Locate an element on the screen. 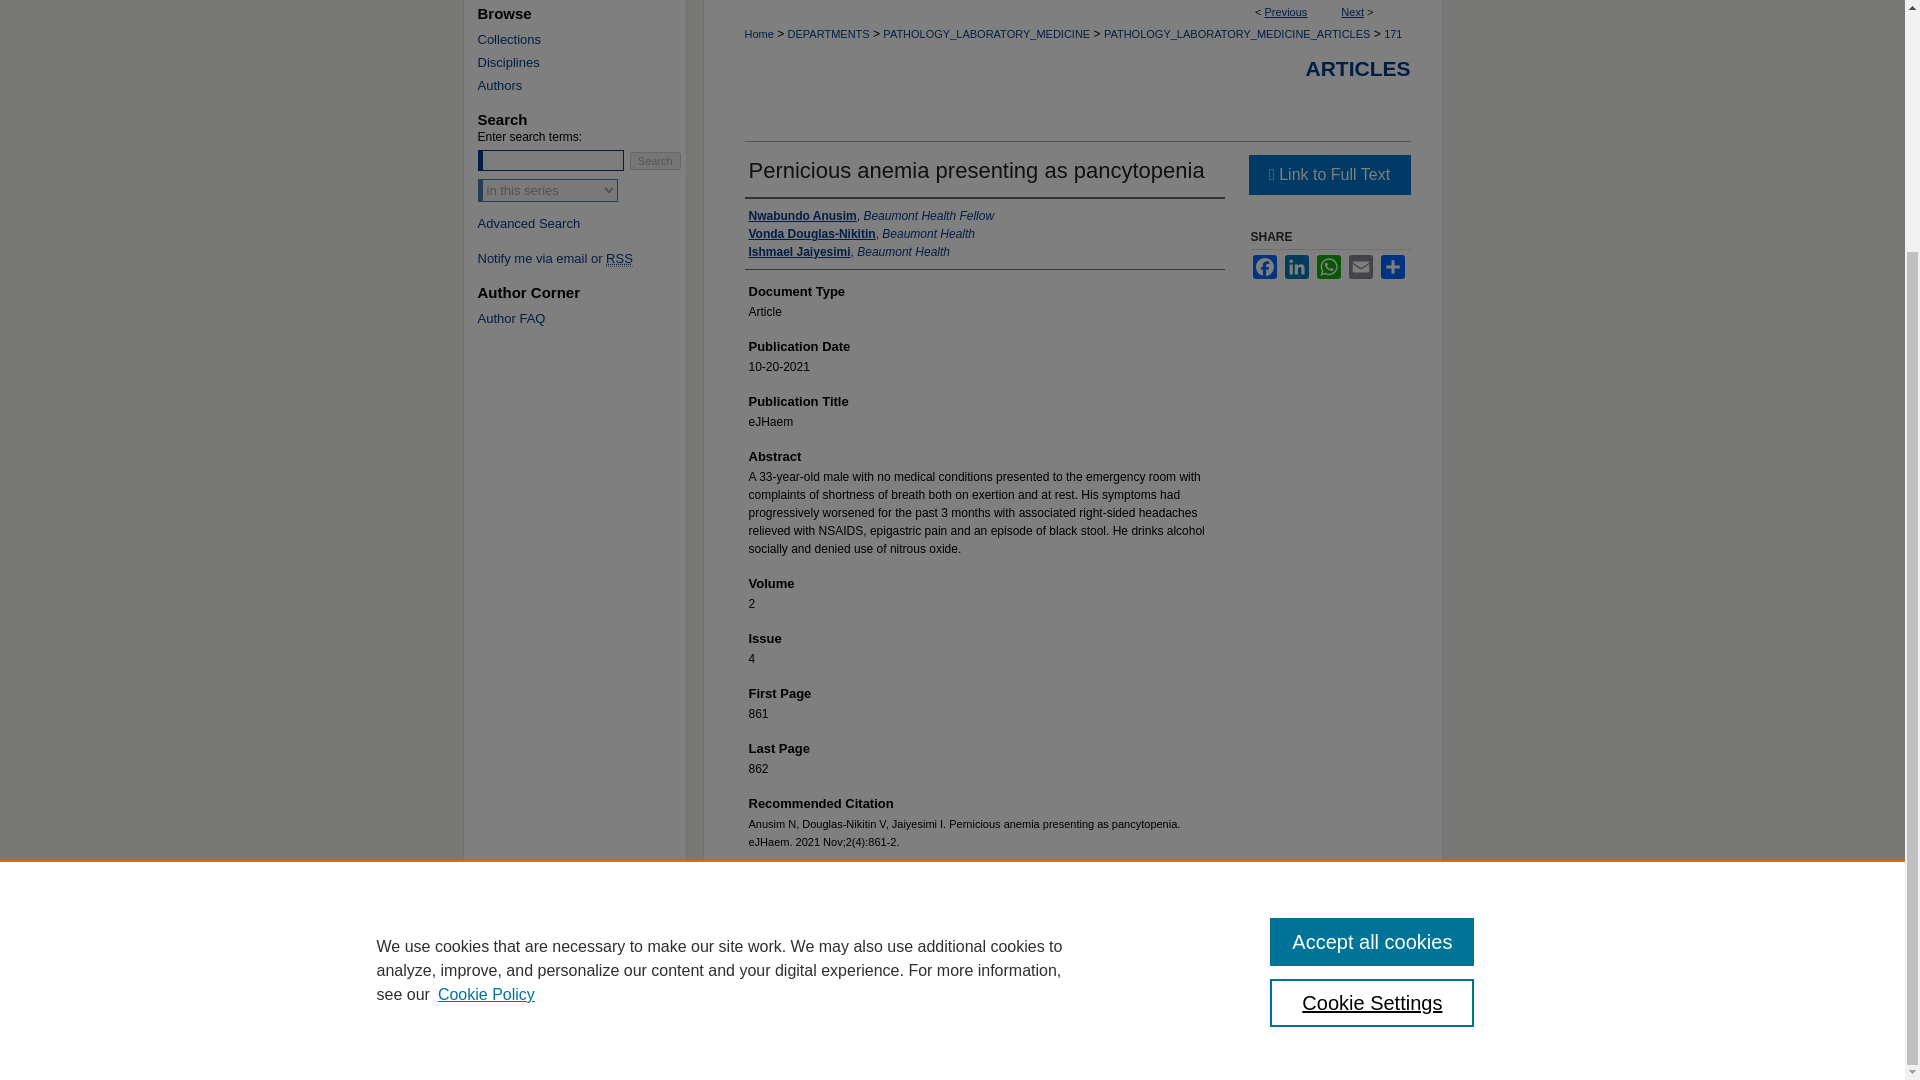 This screenshot has height=1080, width=1920. Email is located at coordinates (1360, 266).